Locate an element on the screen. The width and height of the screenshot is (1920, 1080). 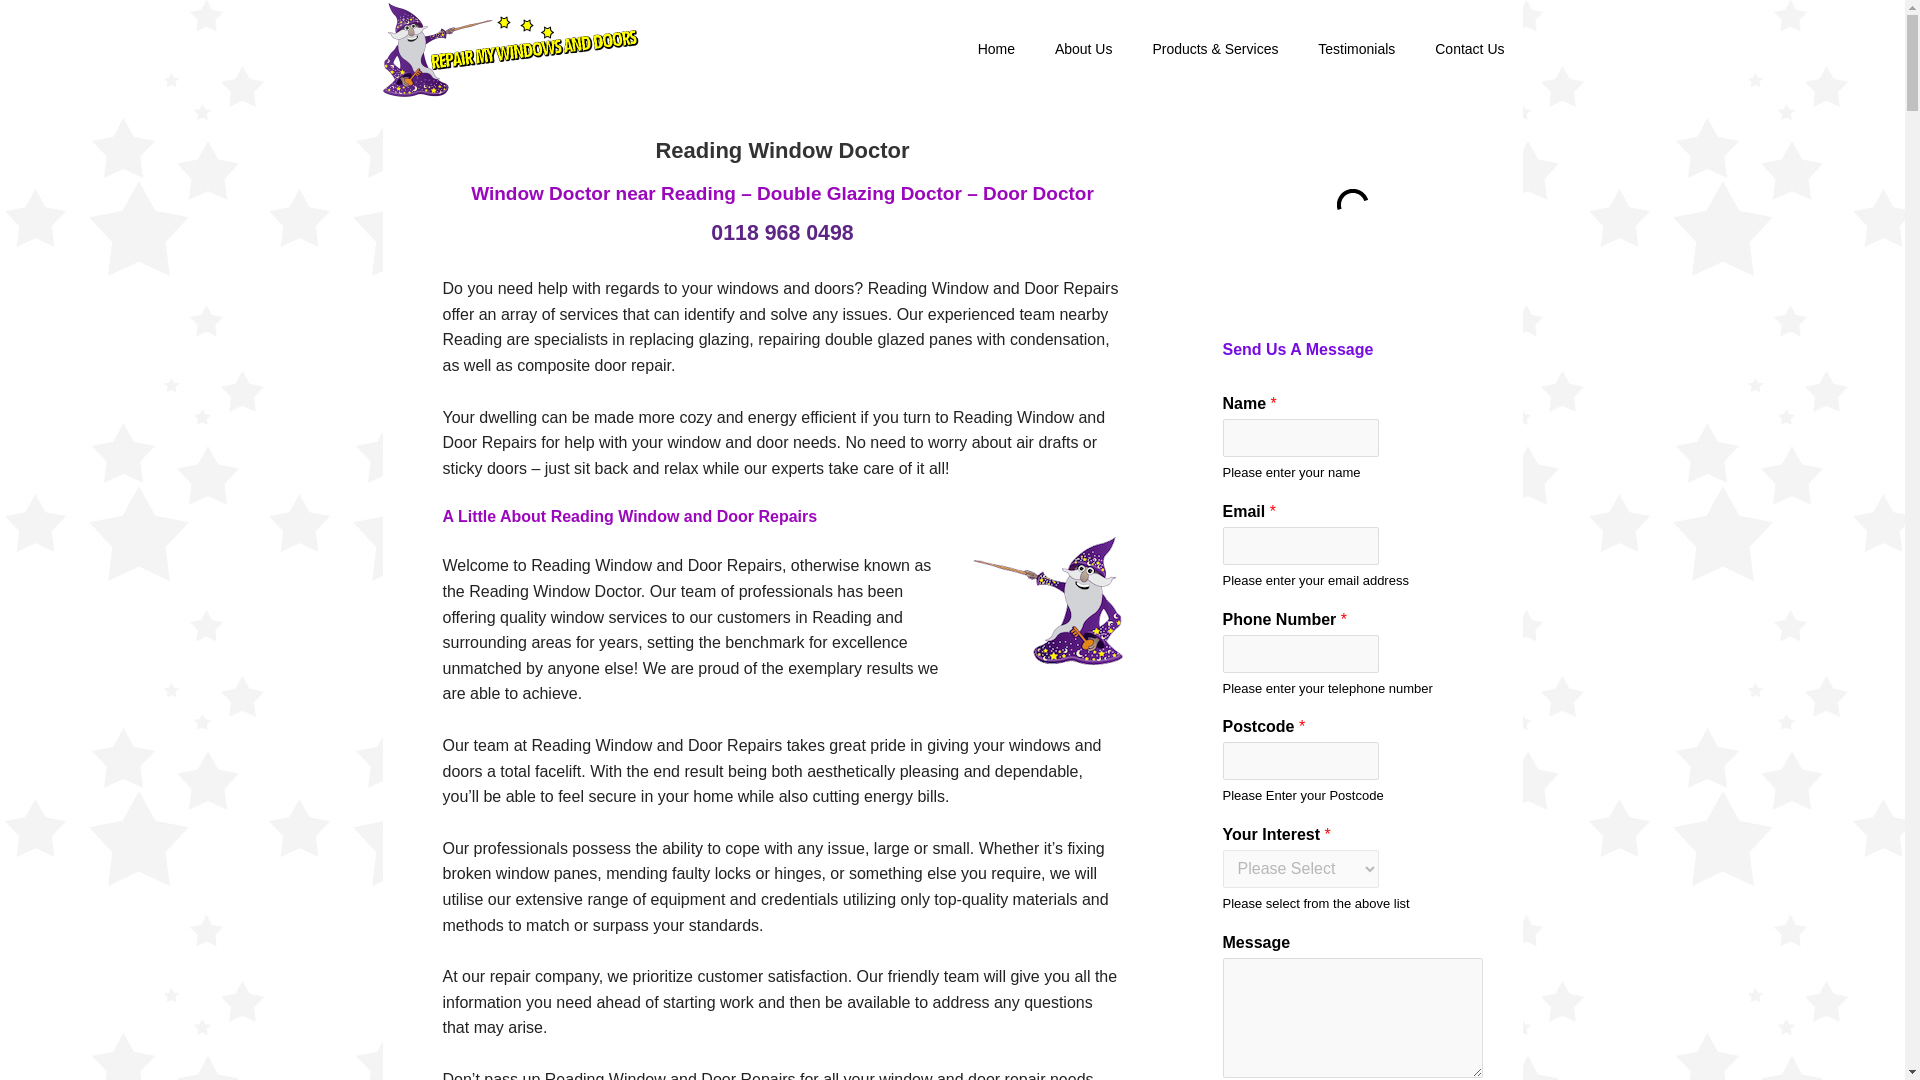
About Us is located at coordinates (1083, 50).